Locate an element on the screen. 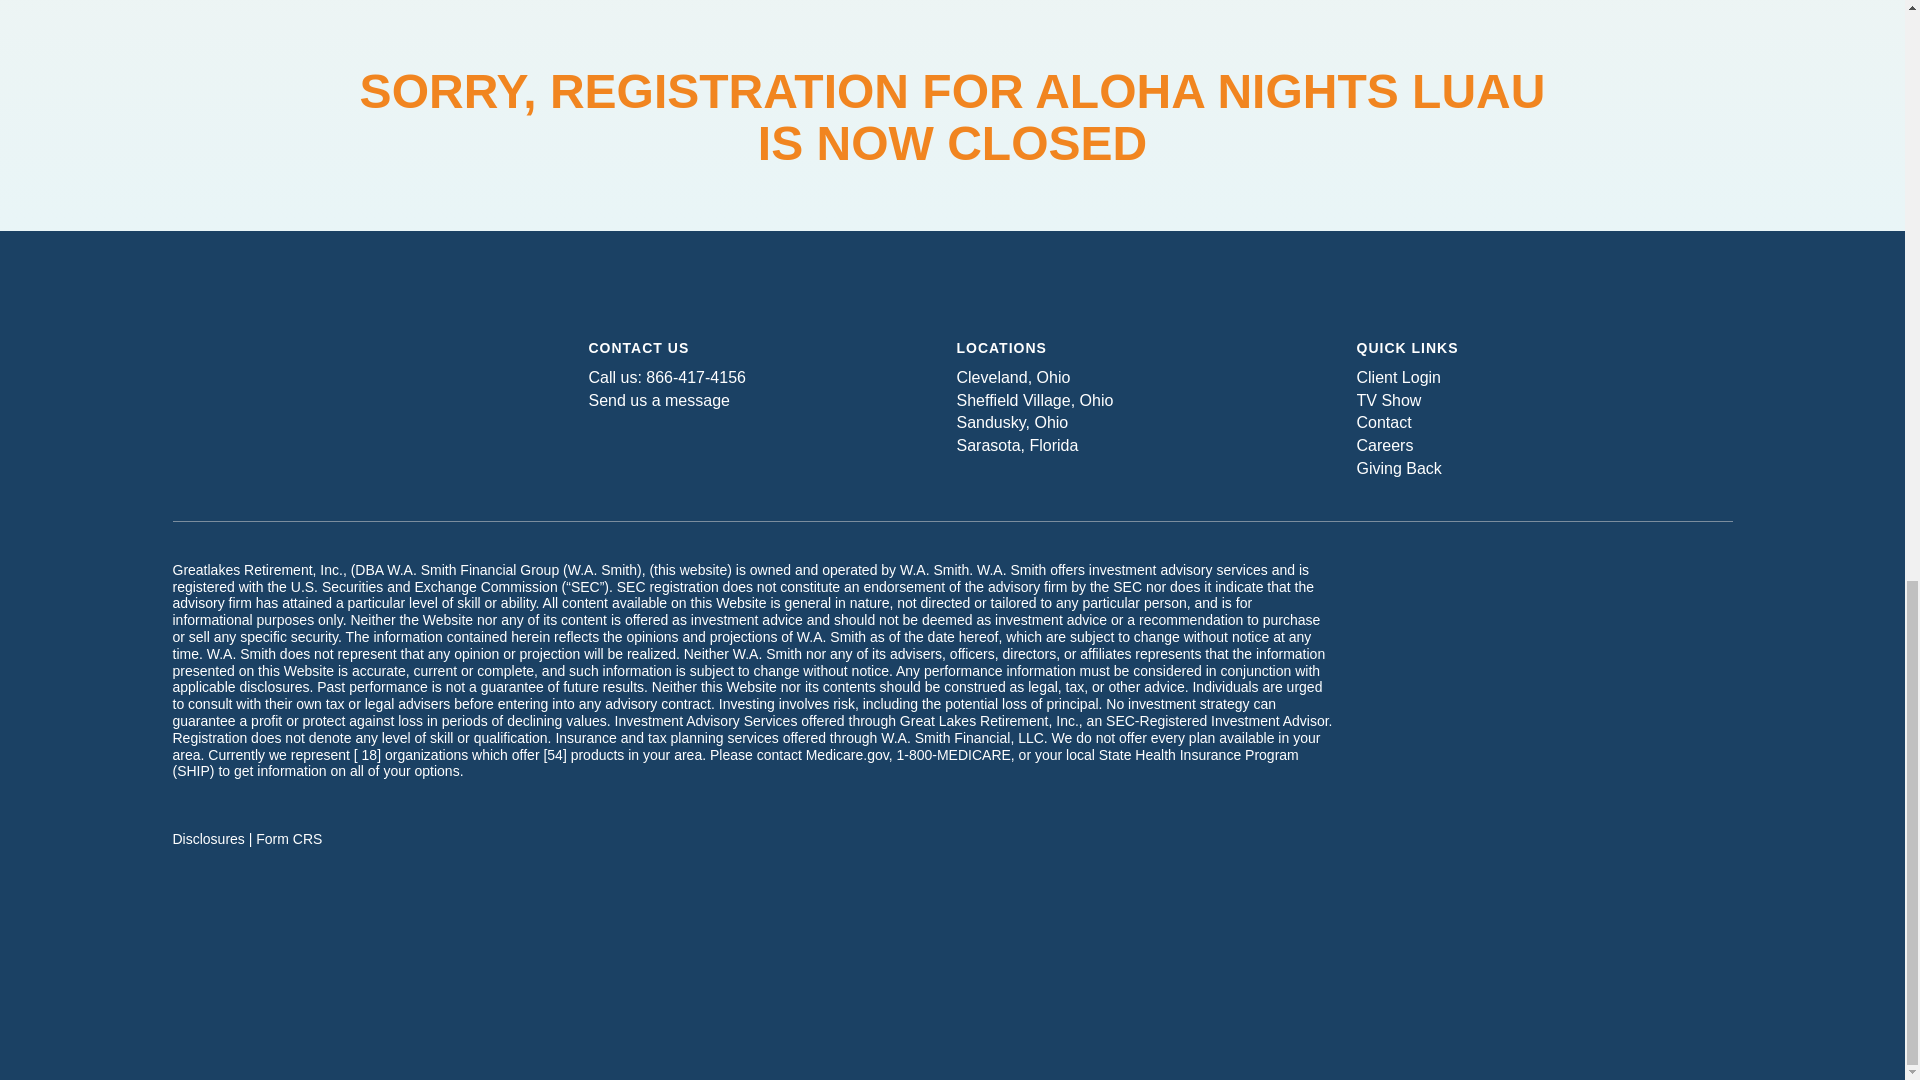 The image size is (1920, 1080). Cleveland, Ohio is located at coordinates (1012, 377).